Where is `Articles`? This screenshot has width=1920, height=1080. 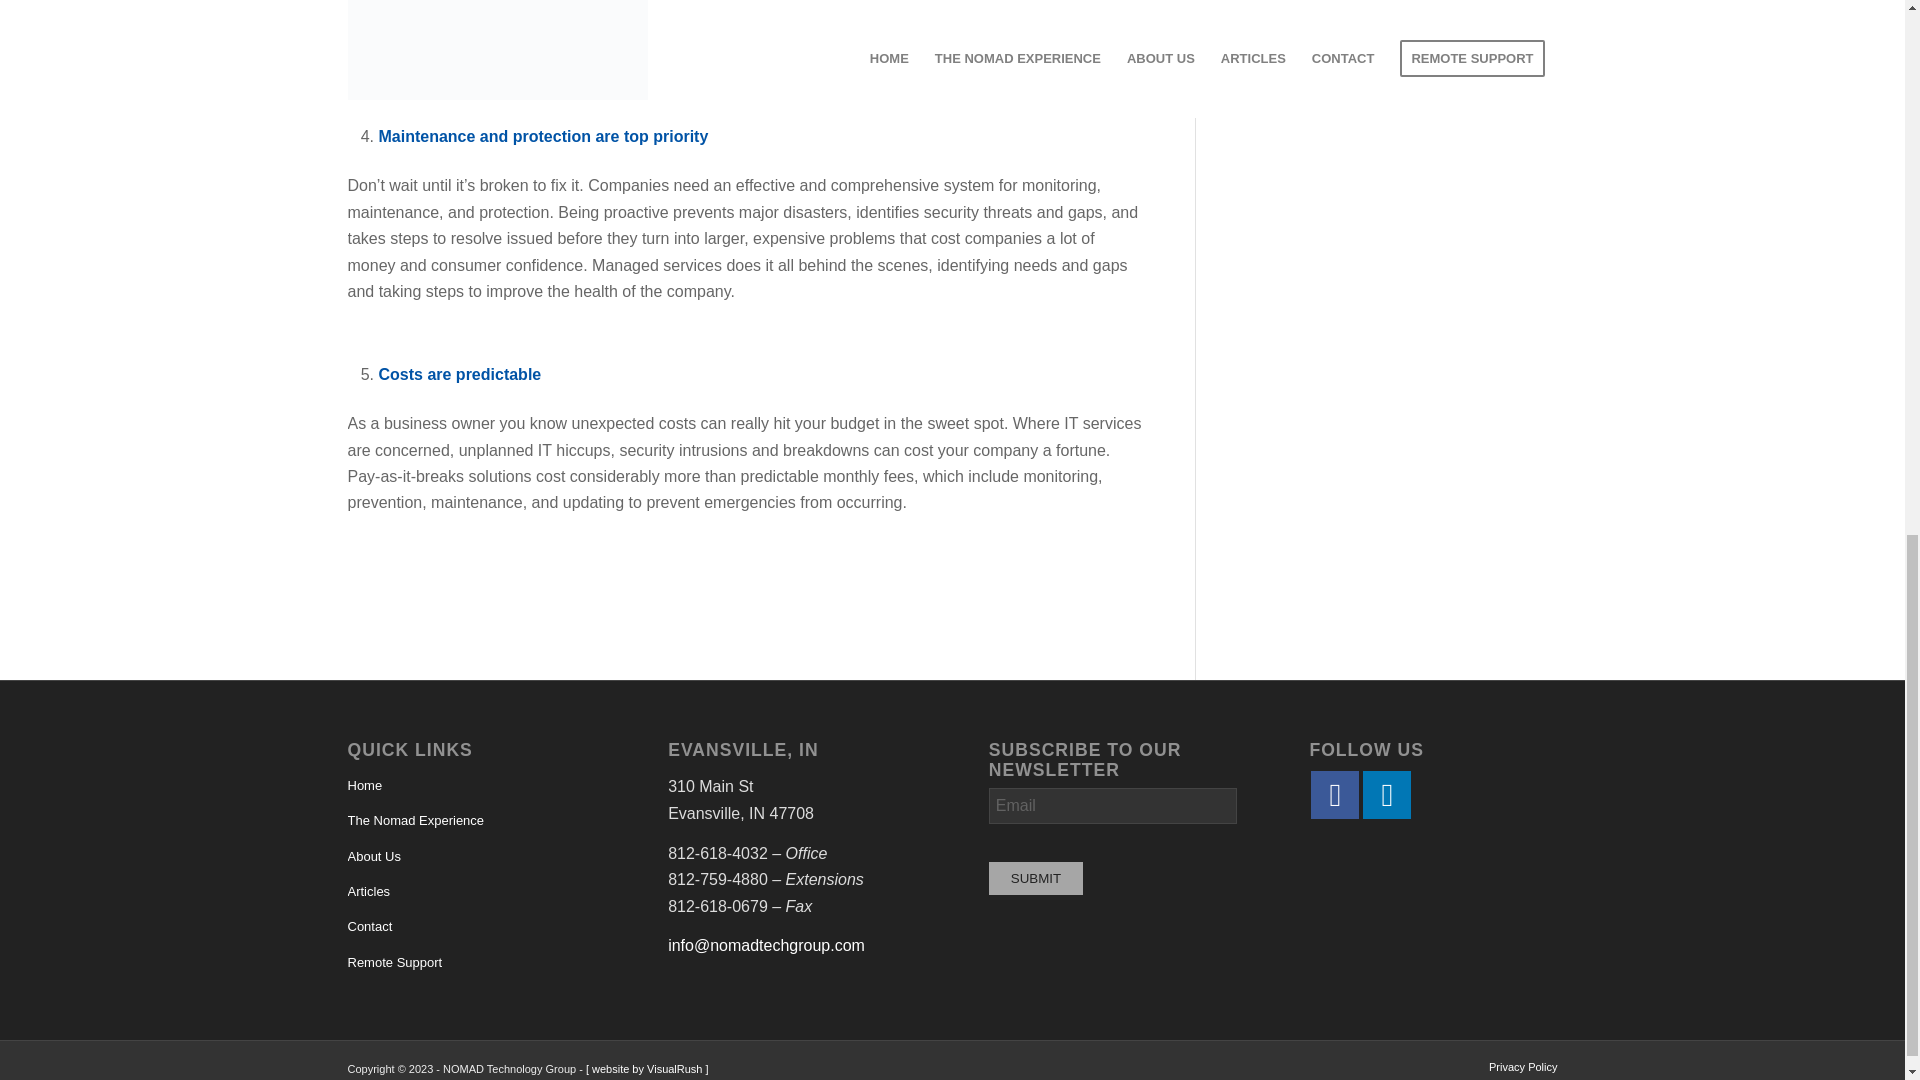
Articles is located at coordinates (471, 892).